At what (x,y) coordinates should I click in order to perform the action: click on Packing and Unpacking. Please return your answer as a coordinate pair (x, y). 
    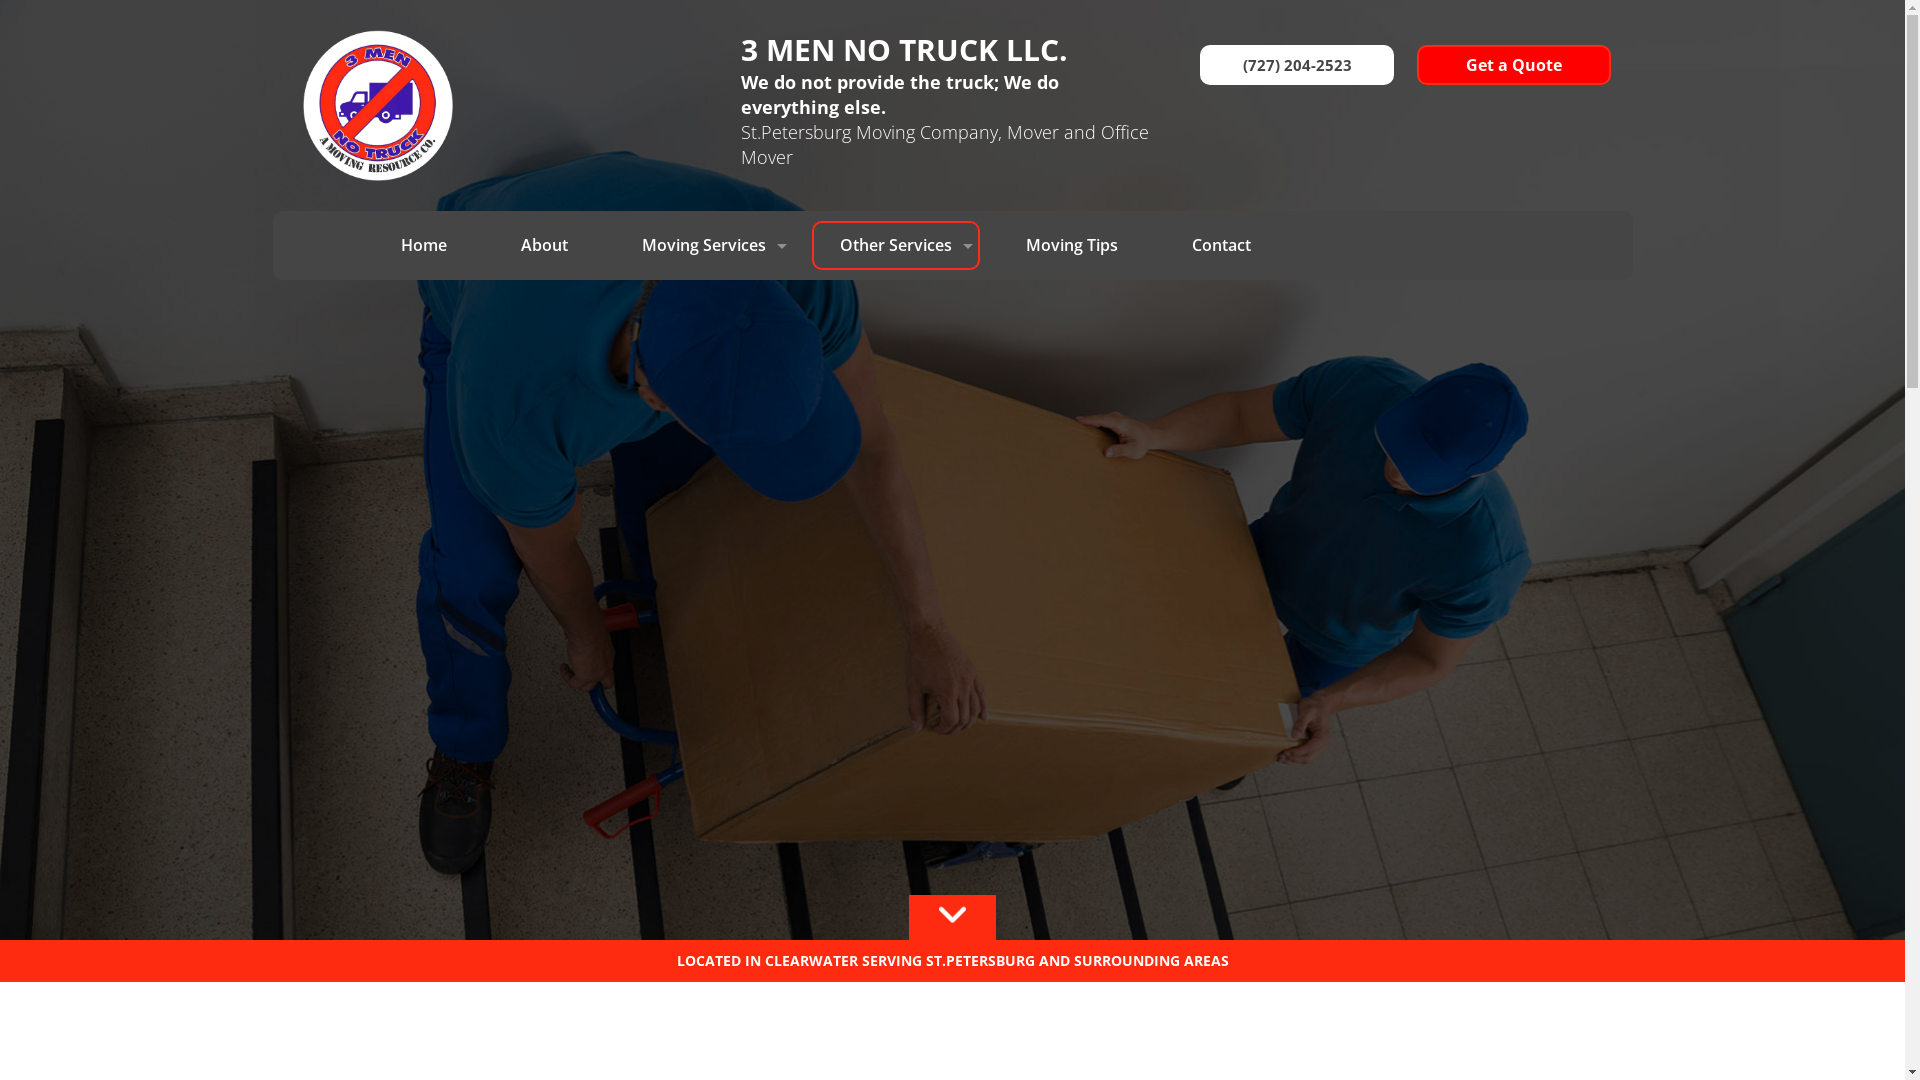
    Looking at the image, I should click on (896, 294).